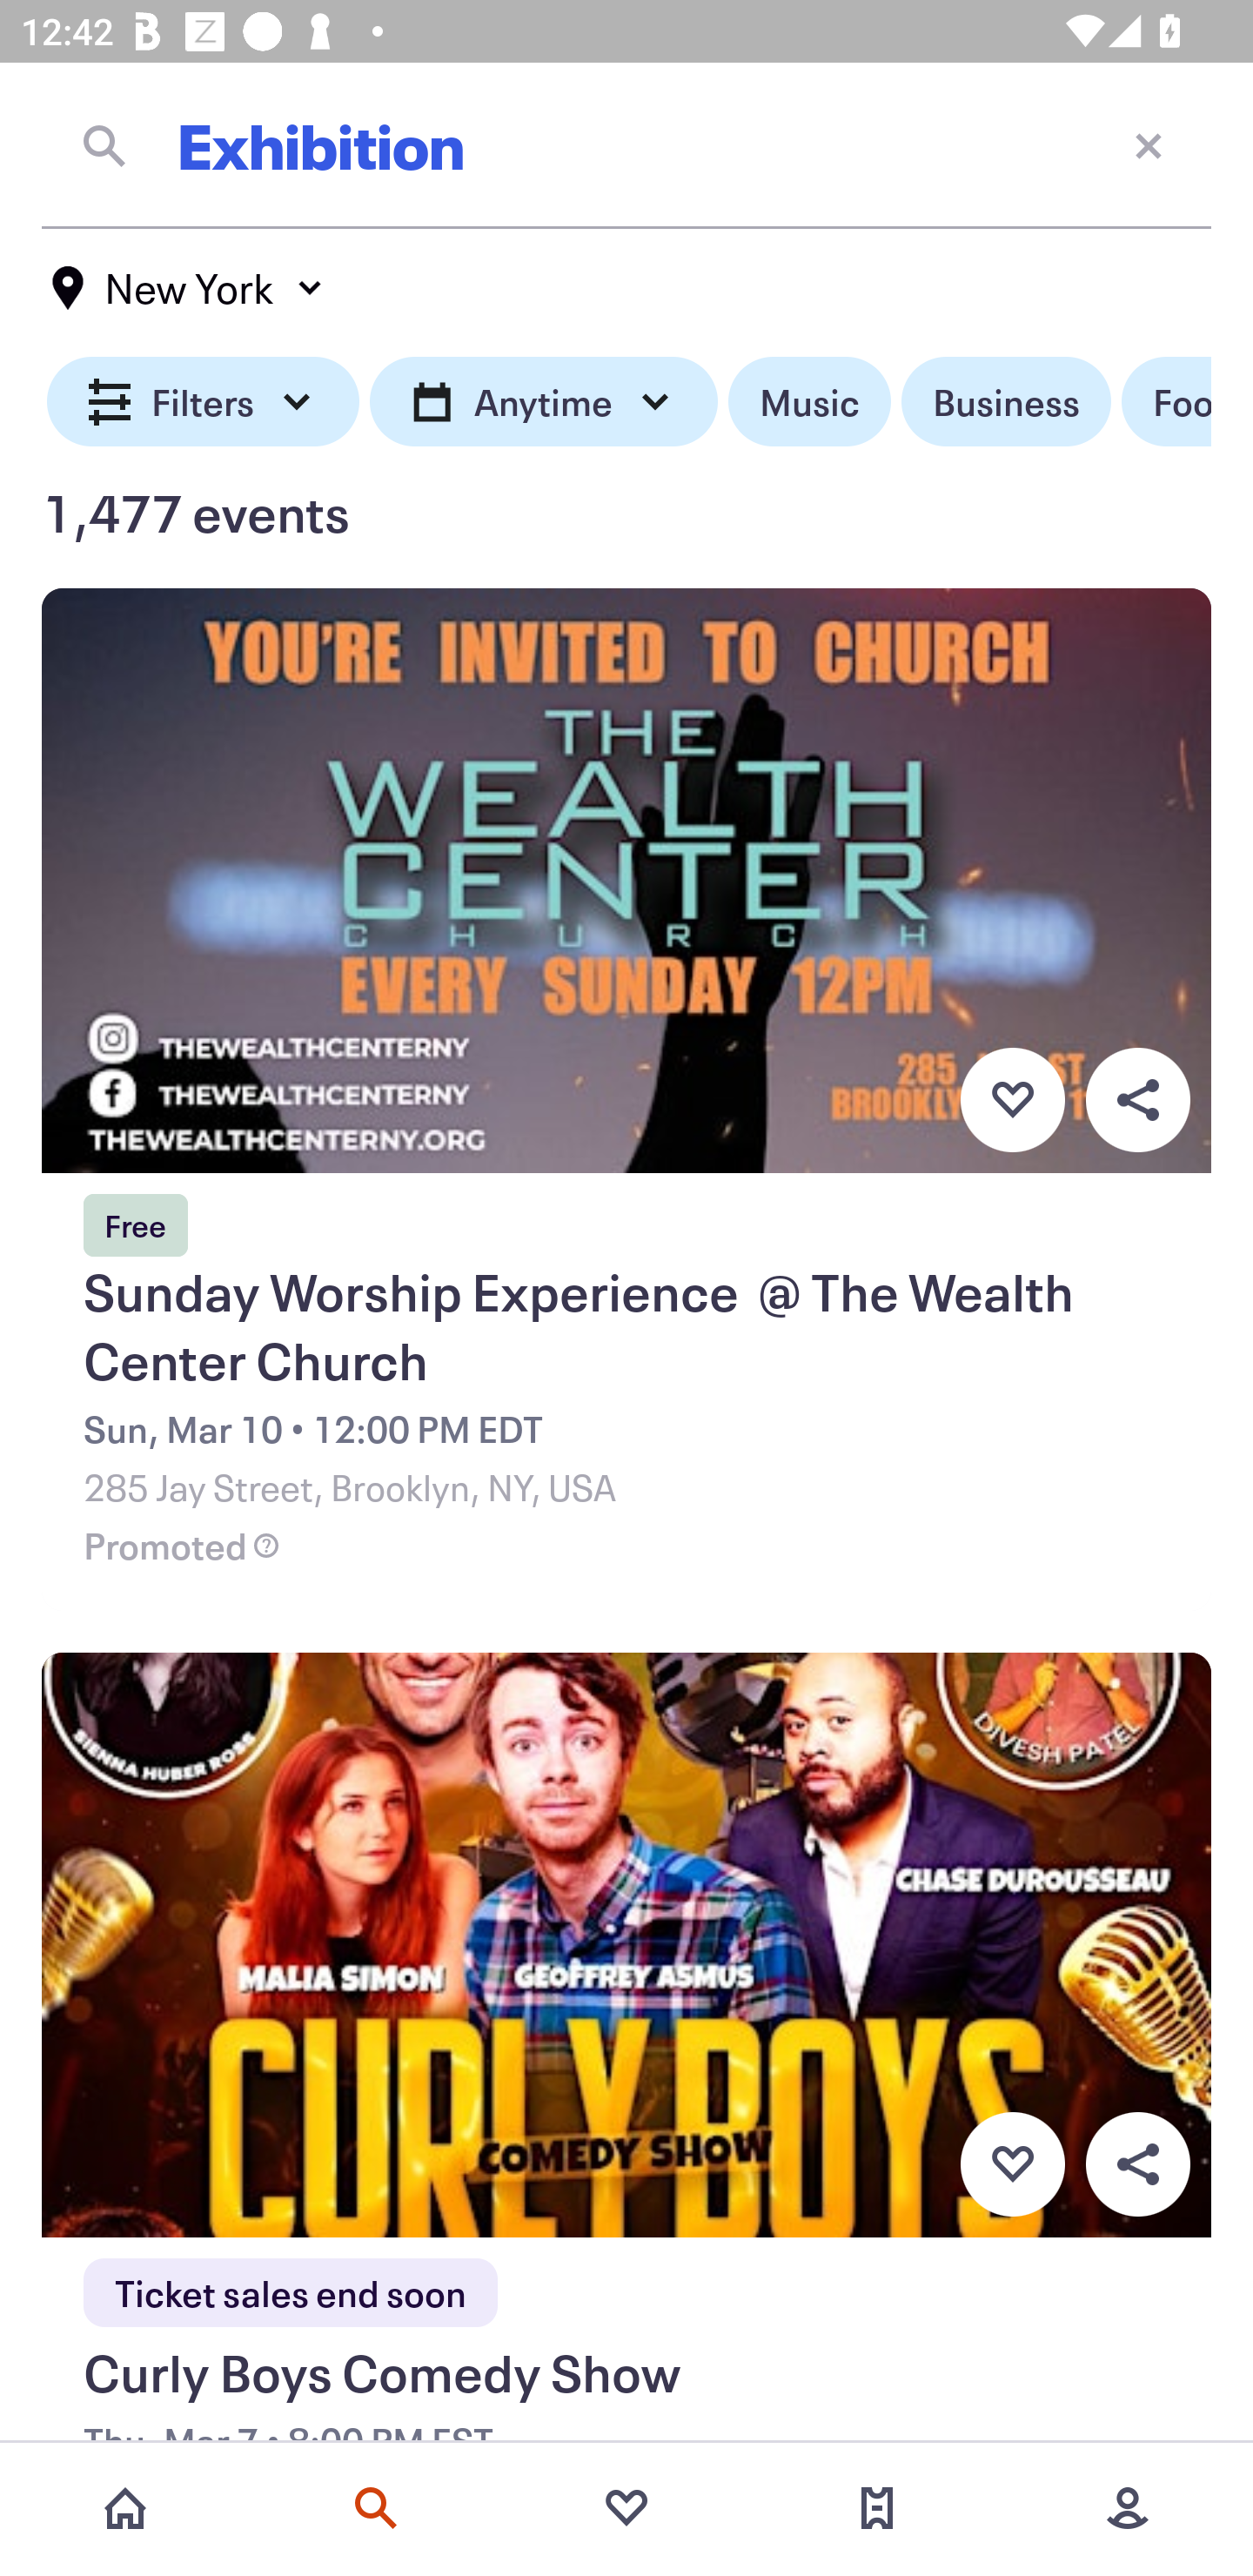 Image resolution: width=1253 pixels, height=2576 pixels. I want to click on Favorite button, so click(1012, 2165).